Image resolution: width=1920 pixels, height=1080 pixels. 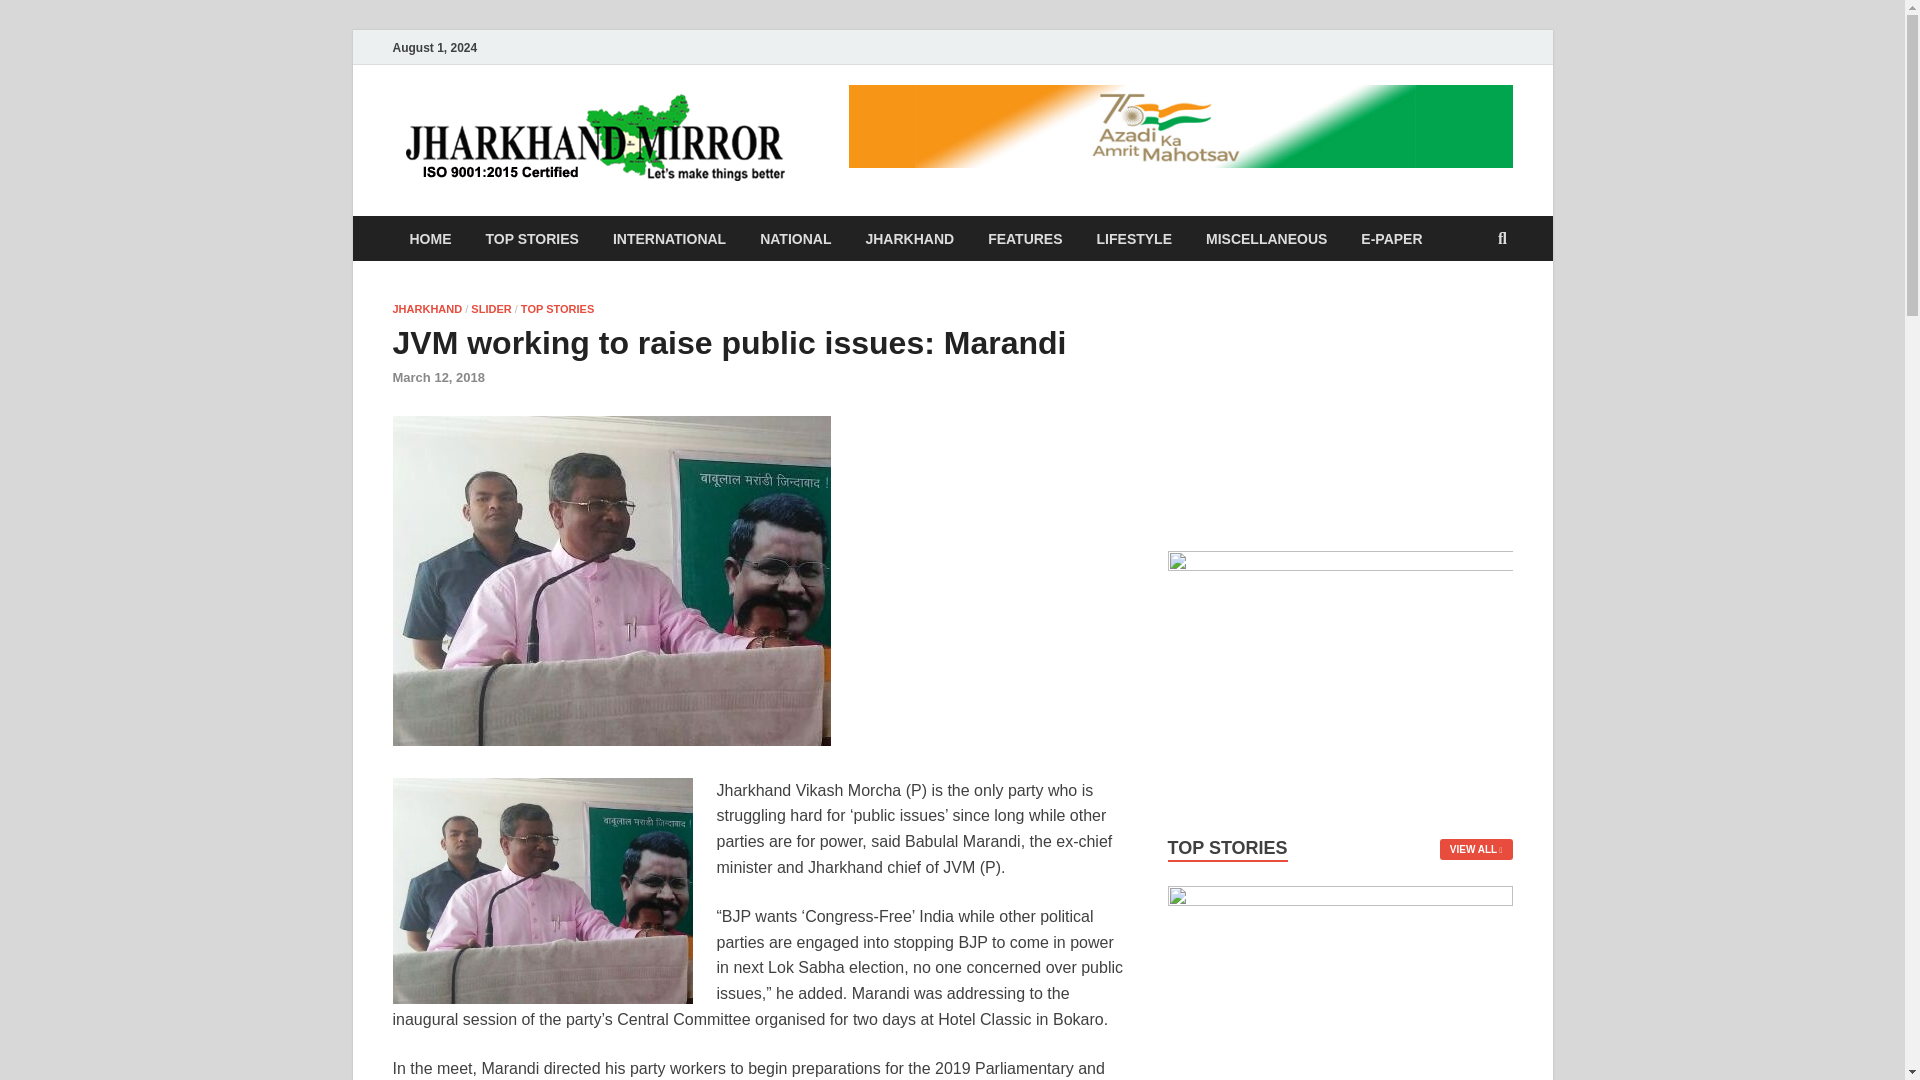 I want to click on VIEW ALL, so click(x=1476, y=849).